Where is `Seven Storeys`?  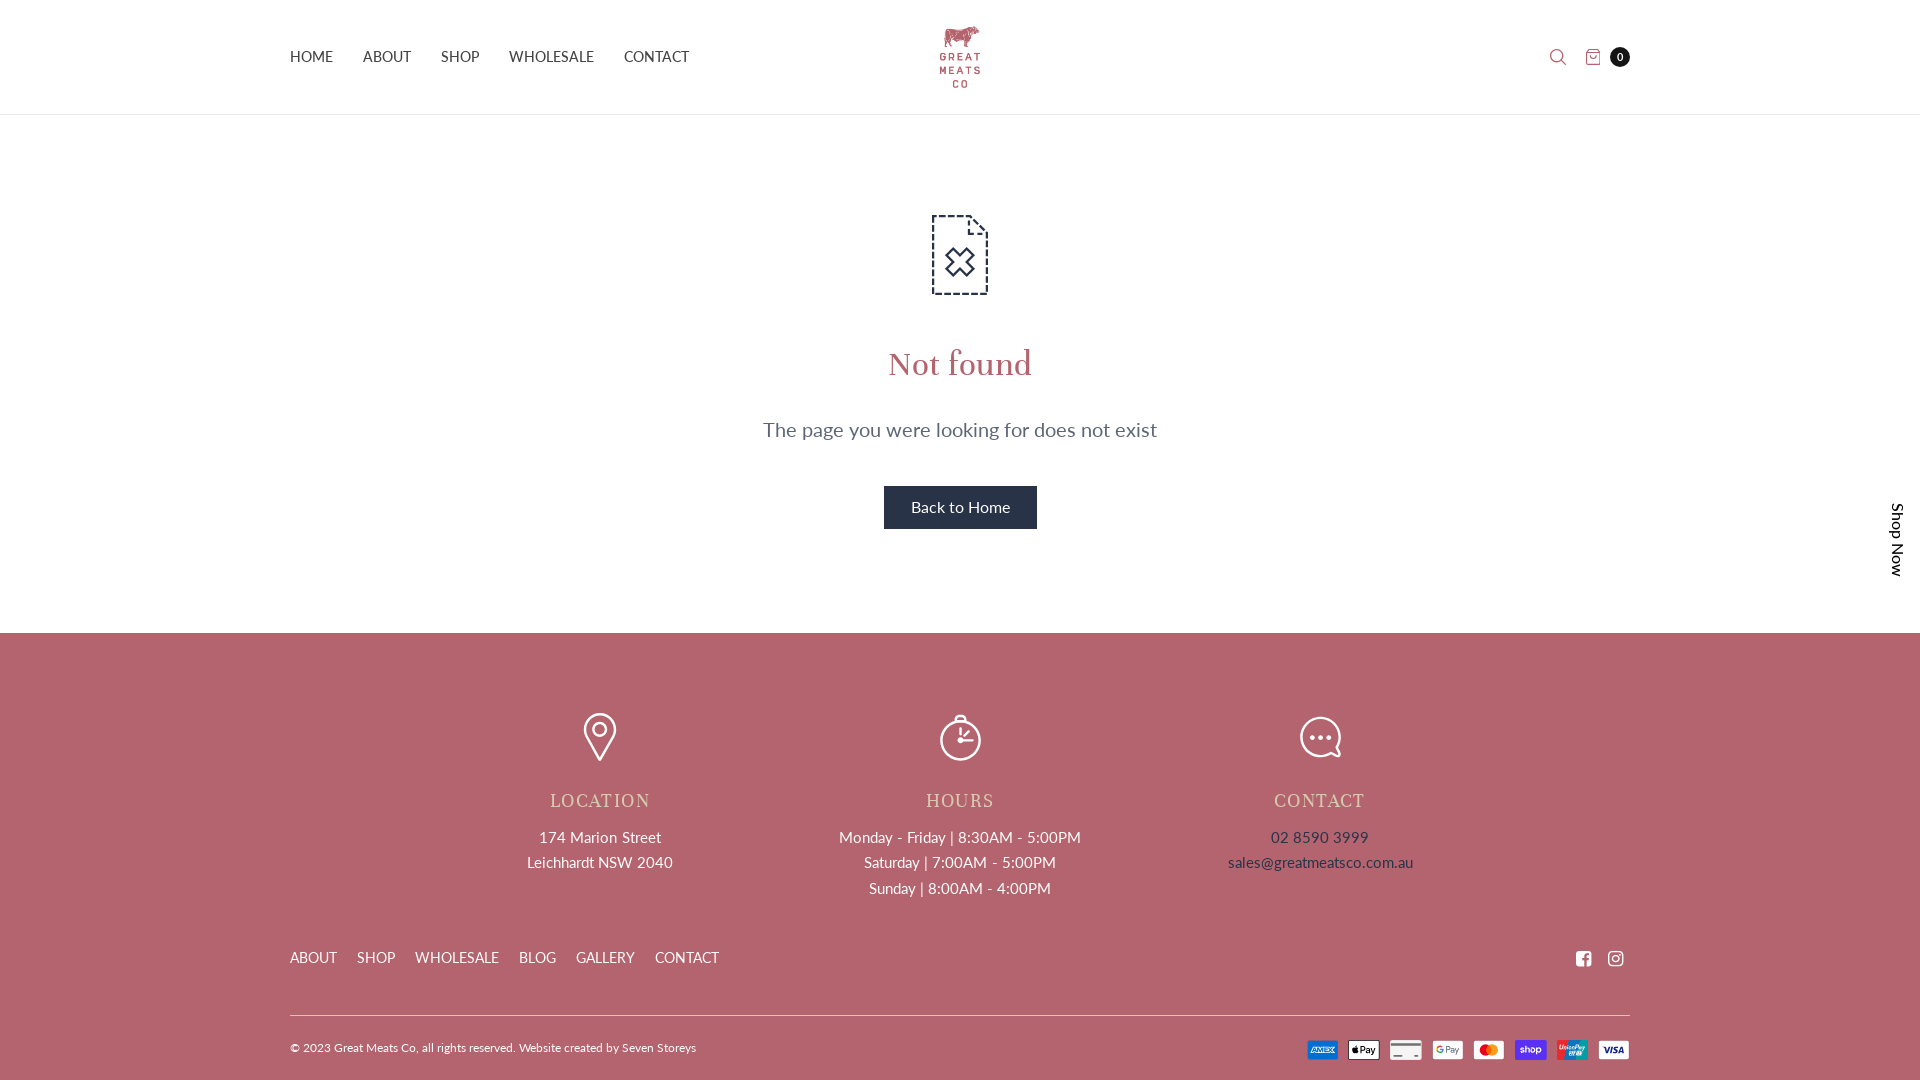
Seven Storeys is located at coordinates (659, 1048).